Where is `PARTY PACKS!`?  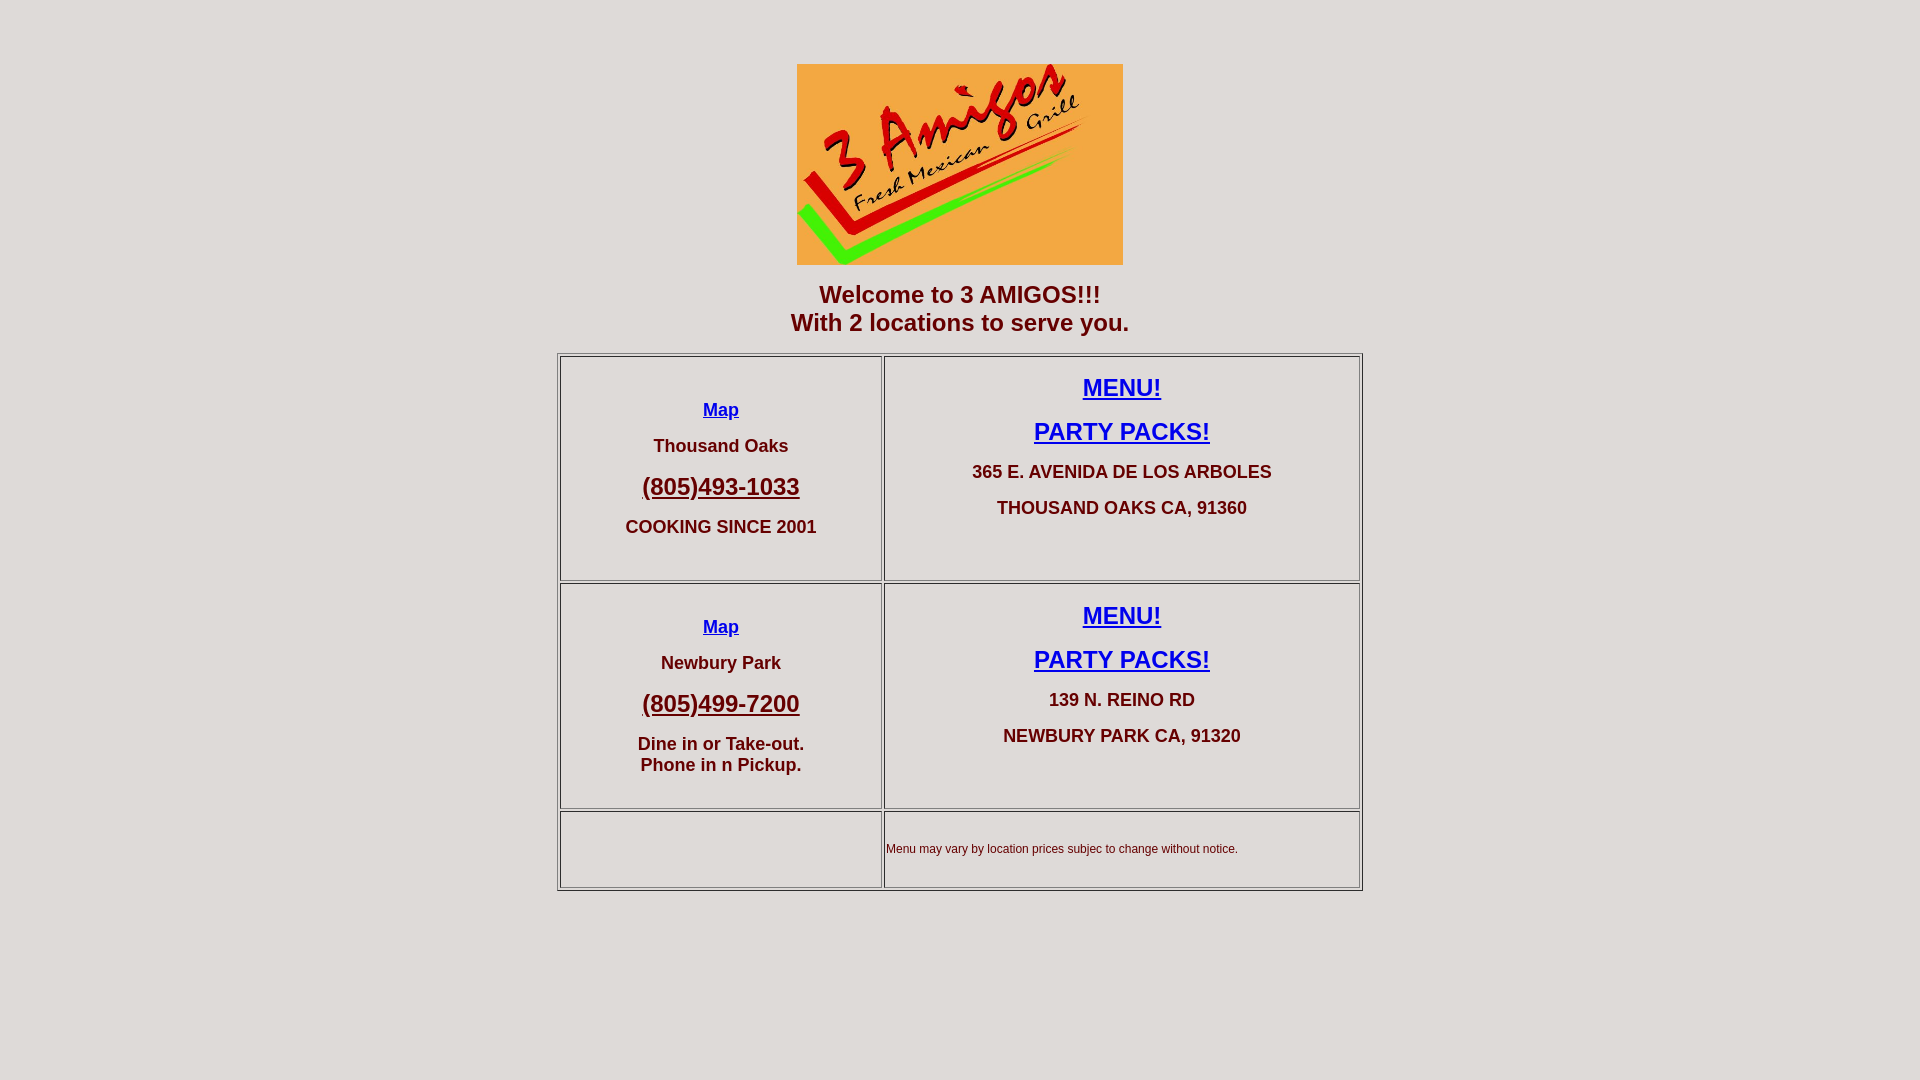 PARTY PACKS! is located at coordinates (1122, 432).